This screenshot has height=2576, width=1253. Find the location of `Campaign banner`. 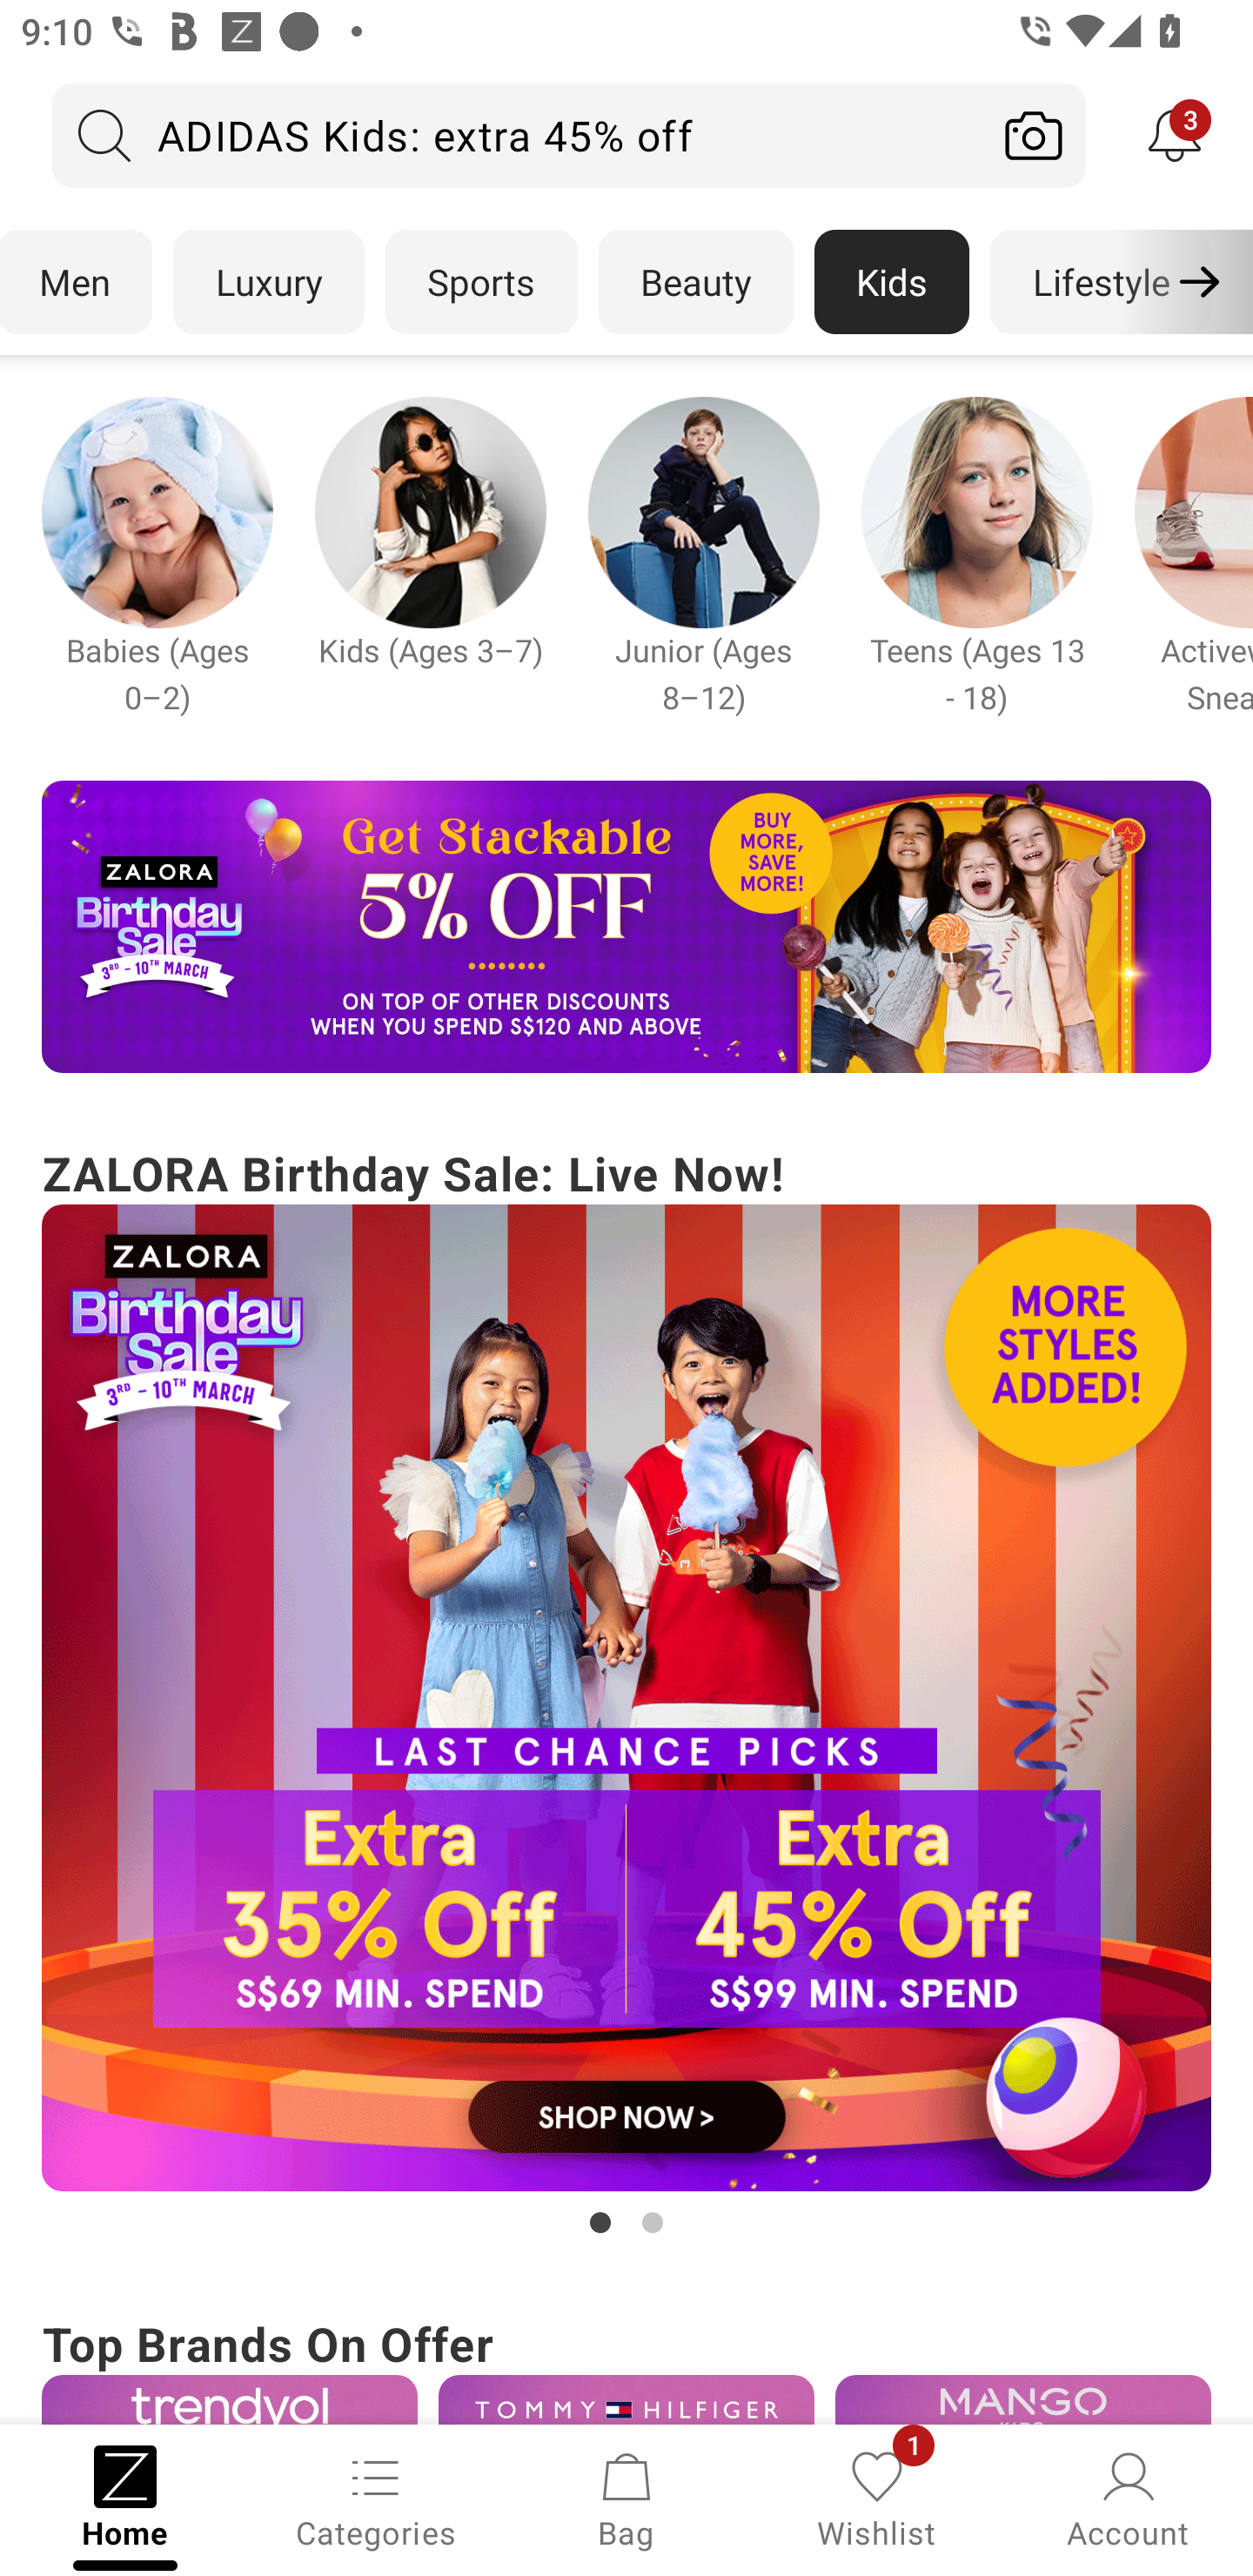

Campaign banner is located at coordinates (1023, 2399).